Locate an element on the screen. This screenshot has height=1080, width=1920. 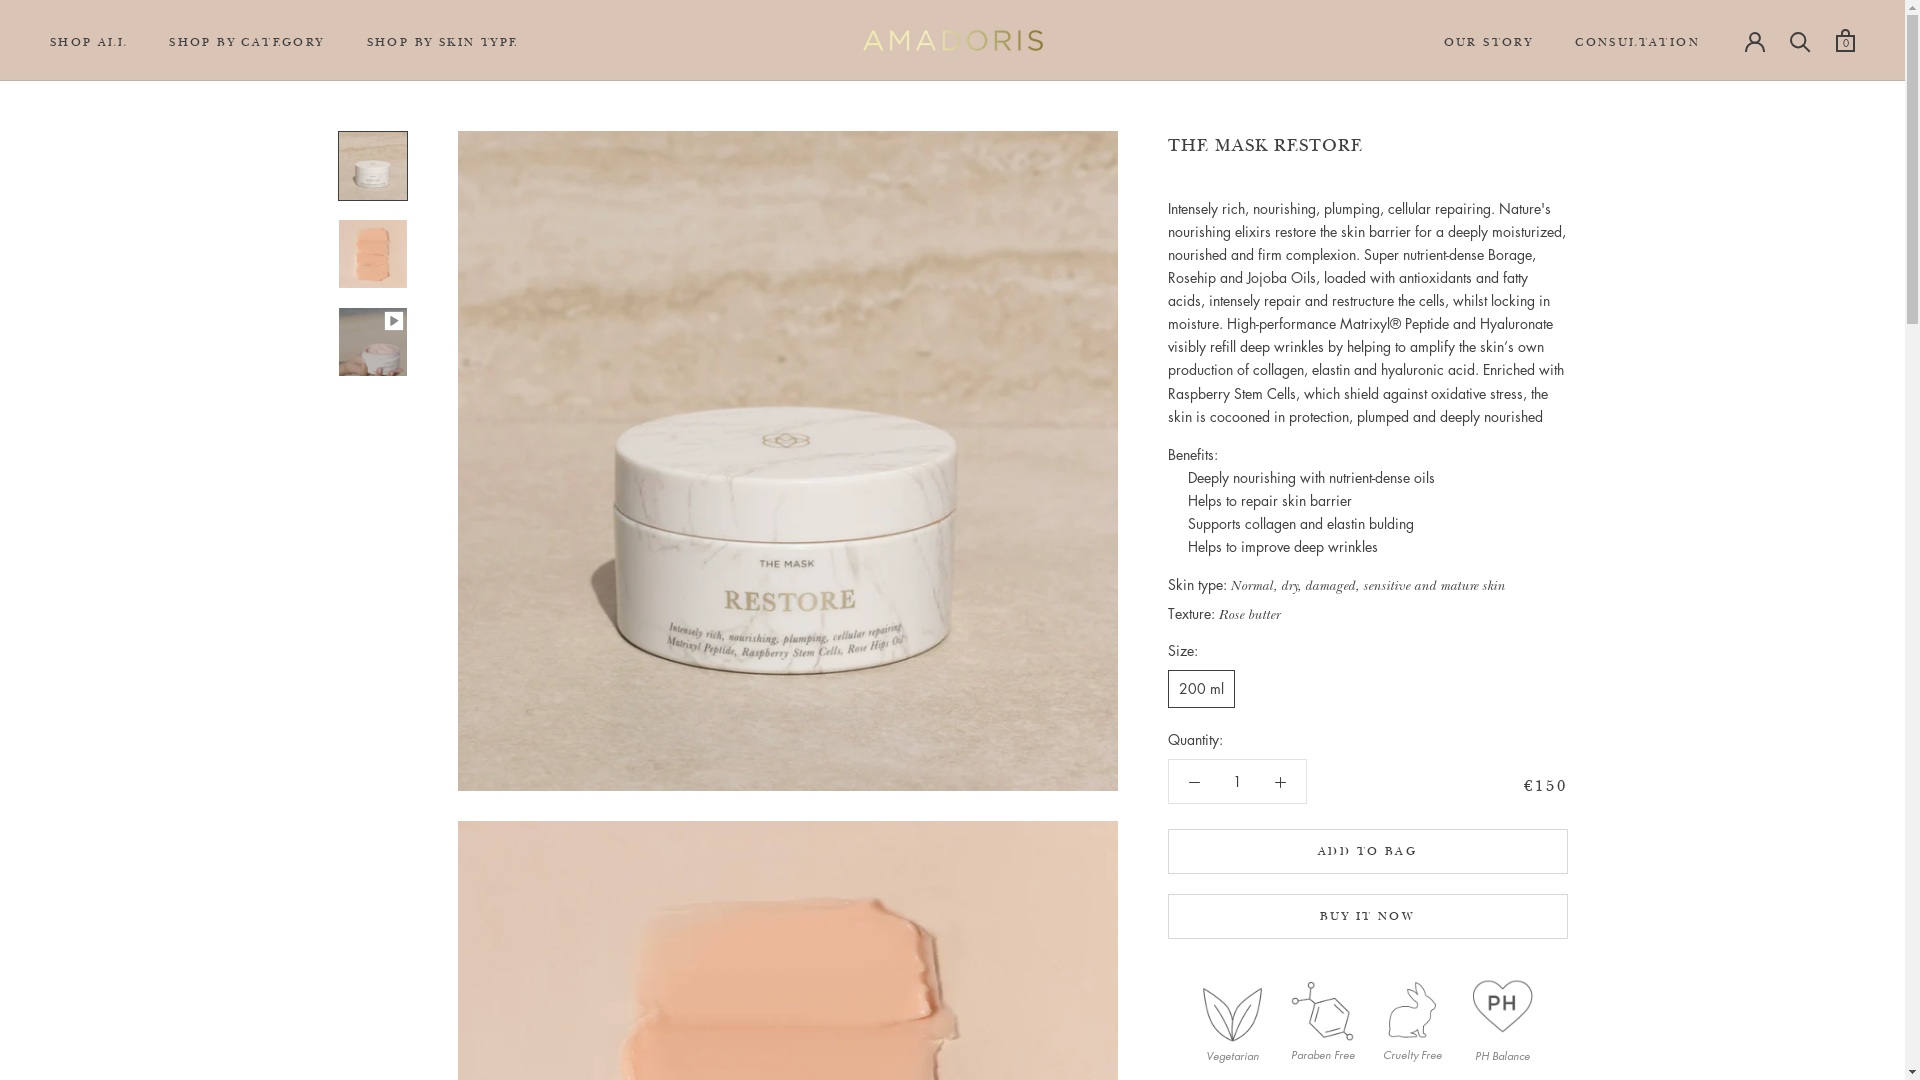
BUY IT NOW is located at coordinates (1368, 916).